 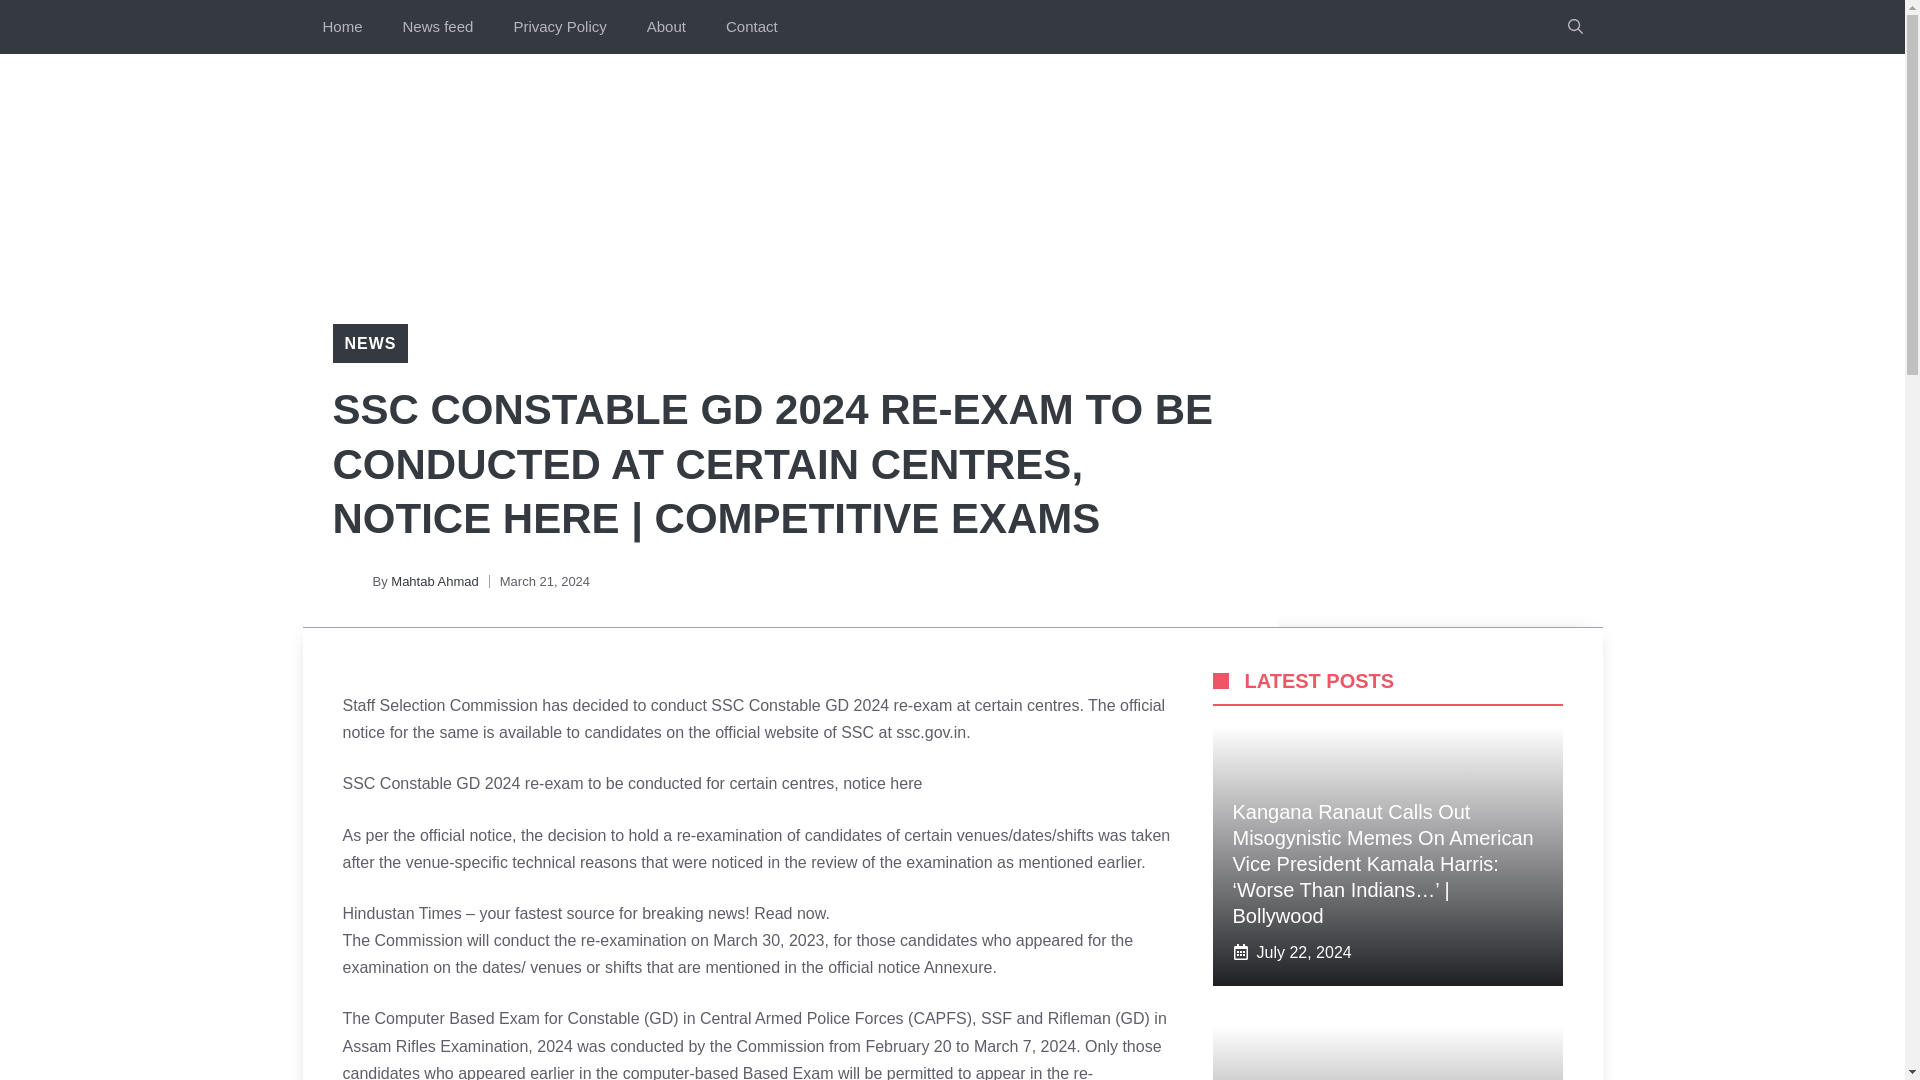 I want to click on News feed, so click(x=438, y=27).